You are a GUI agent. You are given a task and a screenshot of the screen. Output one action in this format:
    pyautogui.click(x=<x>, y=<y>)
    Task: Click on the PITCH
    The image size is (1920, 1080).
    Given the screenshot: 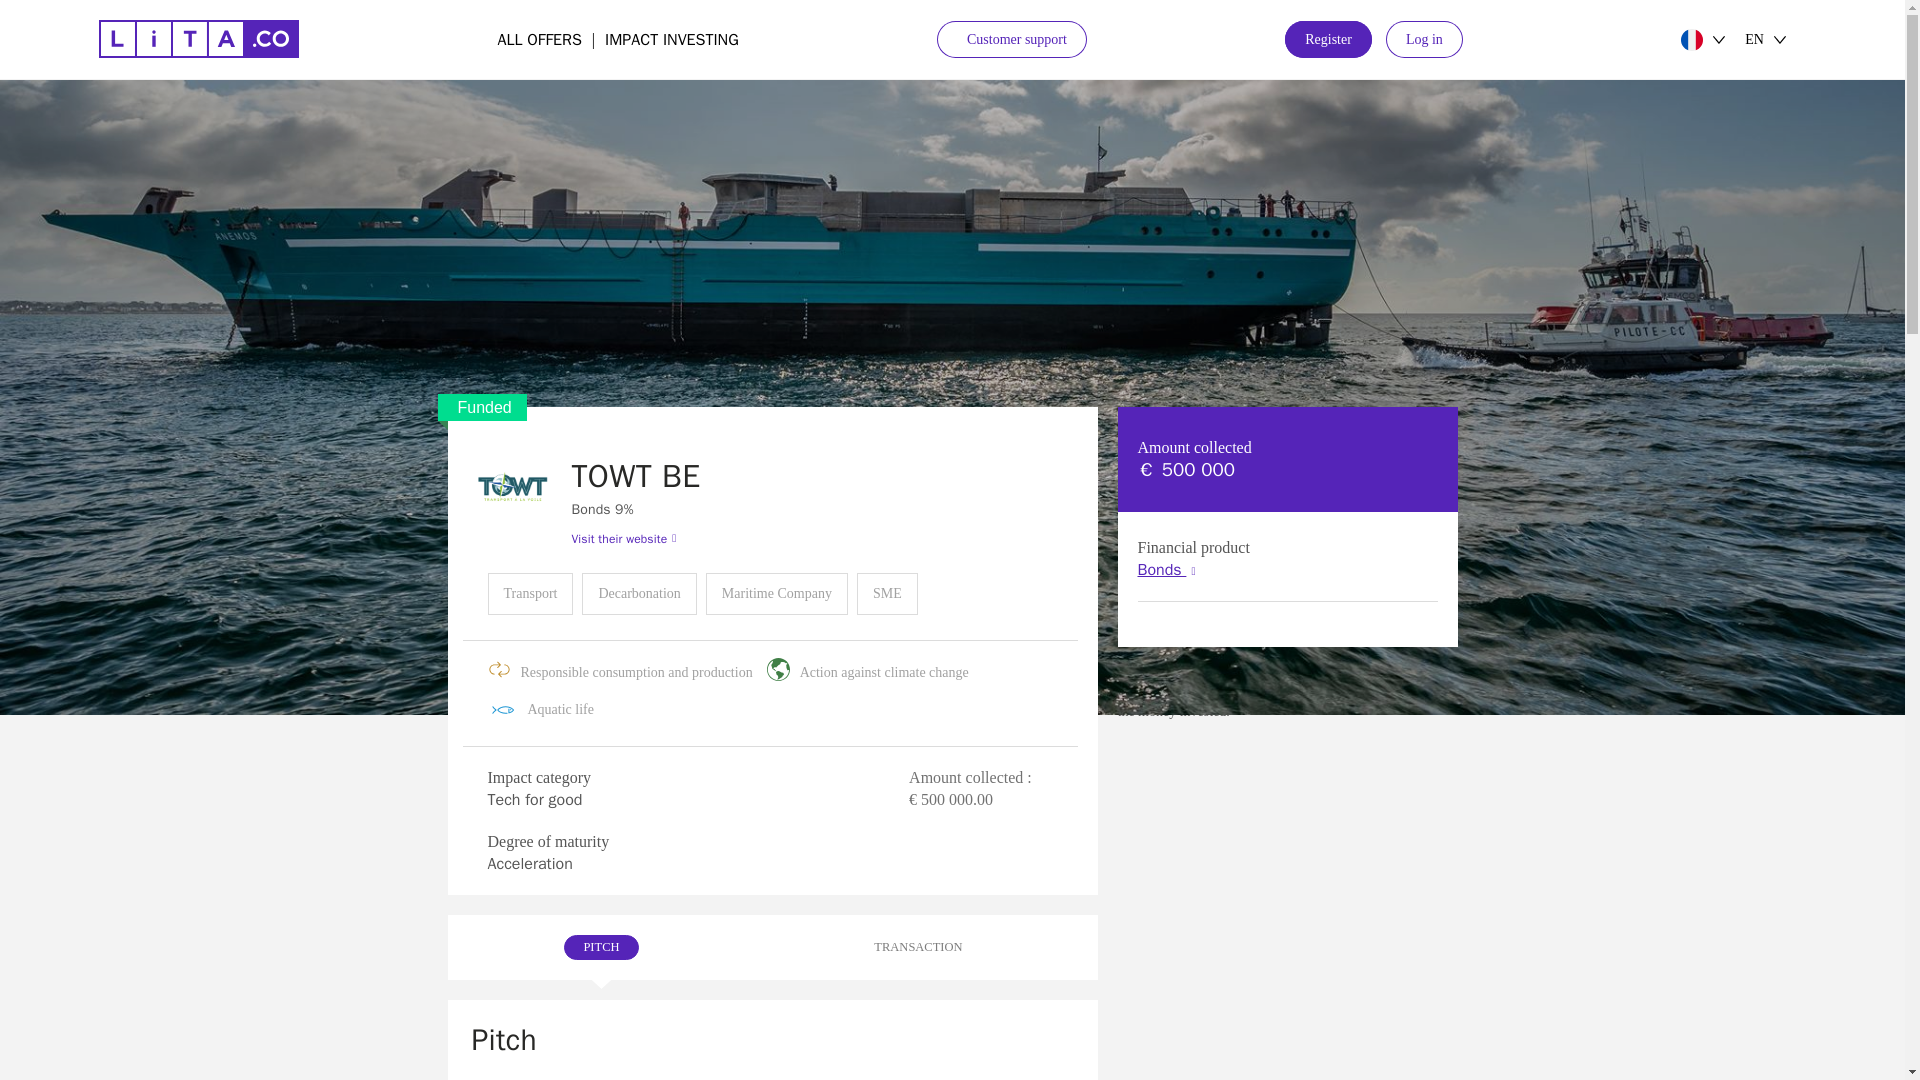 What is the action you would take?
    pyautogui.click(x=1424, y=39)
    